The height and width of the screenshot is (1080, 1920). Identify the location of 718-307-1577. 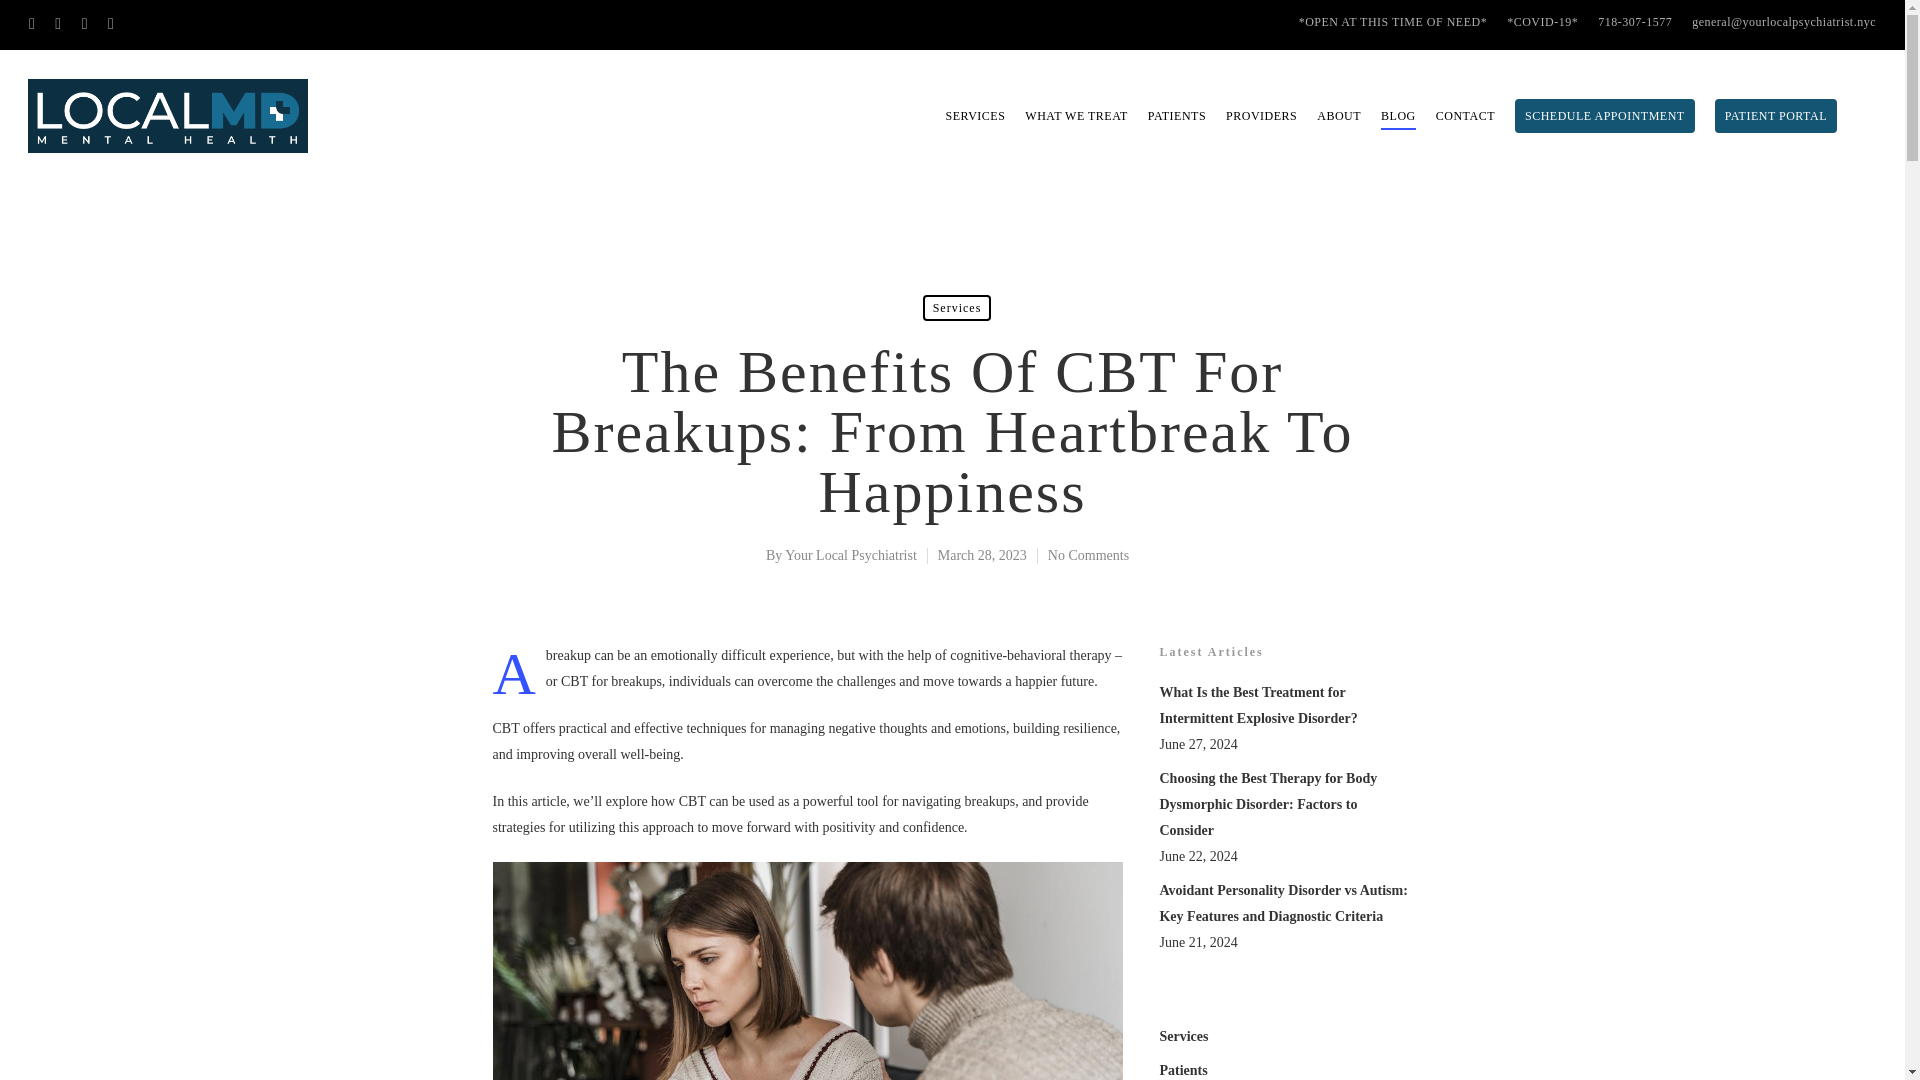
(1634, 22).